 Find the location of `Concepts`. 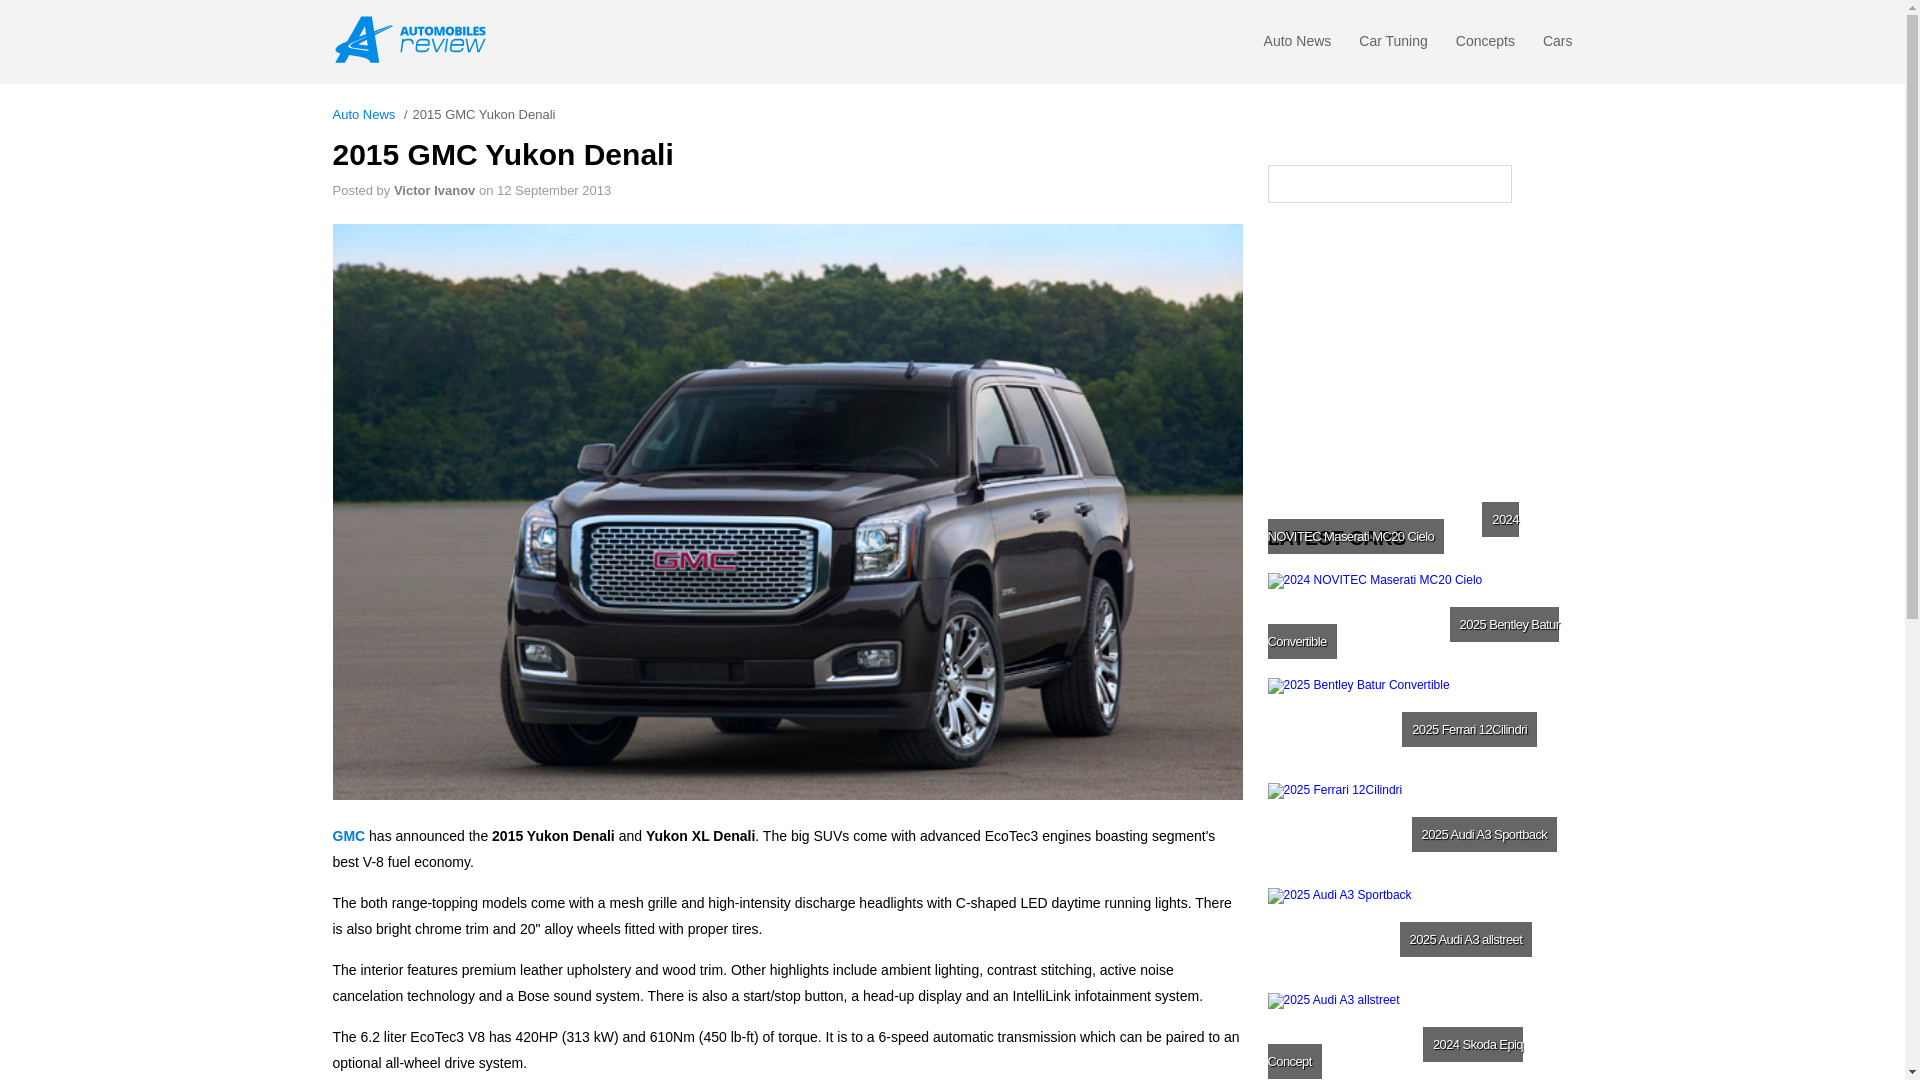

Concepts is located at coordinates (1484, 46).